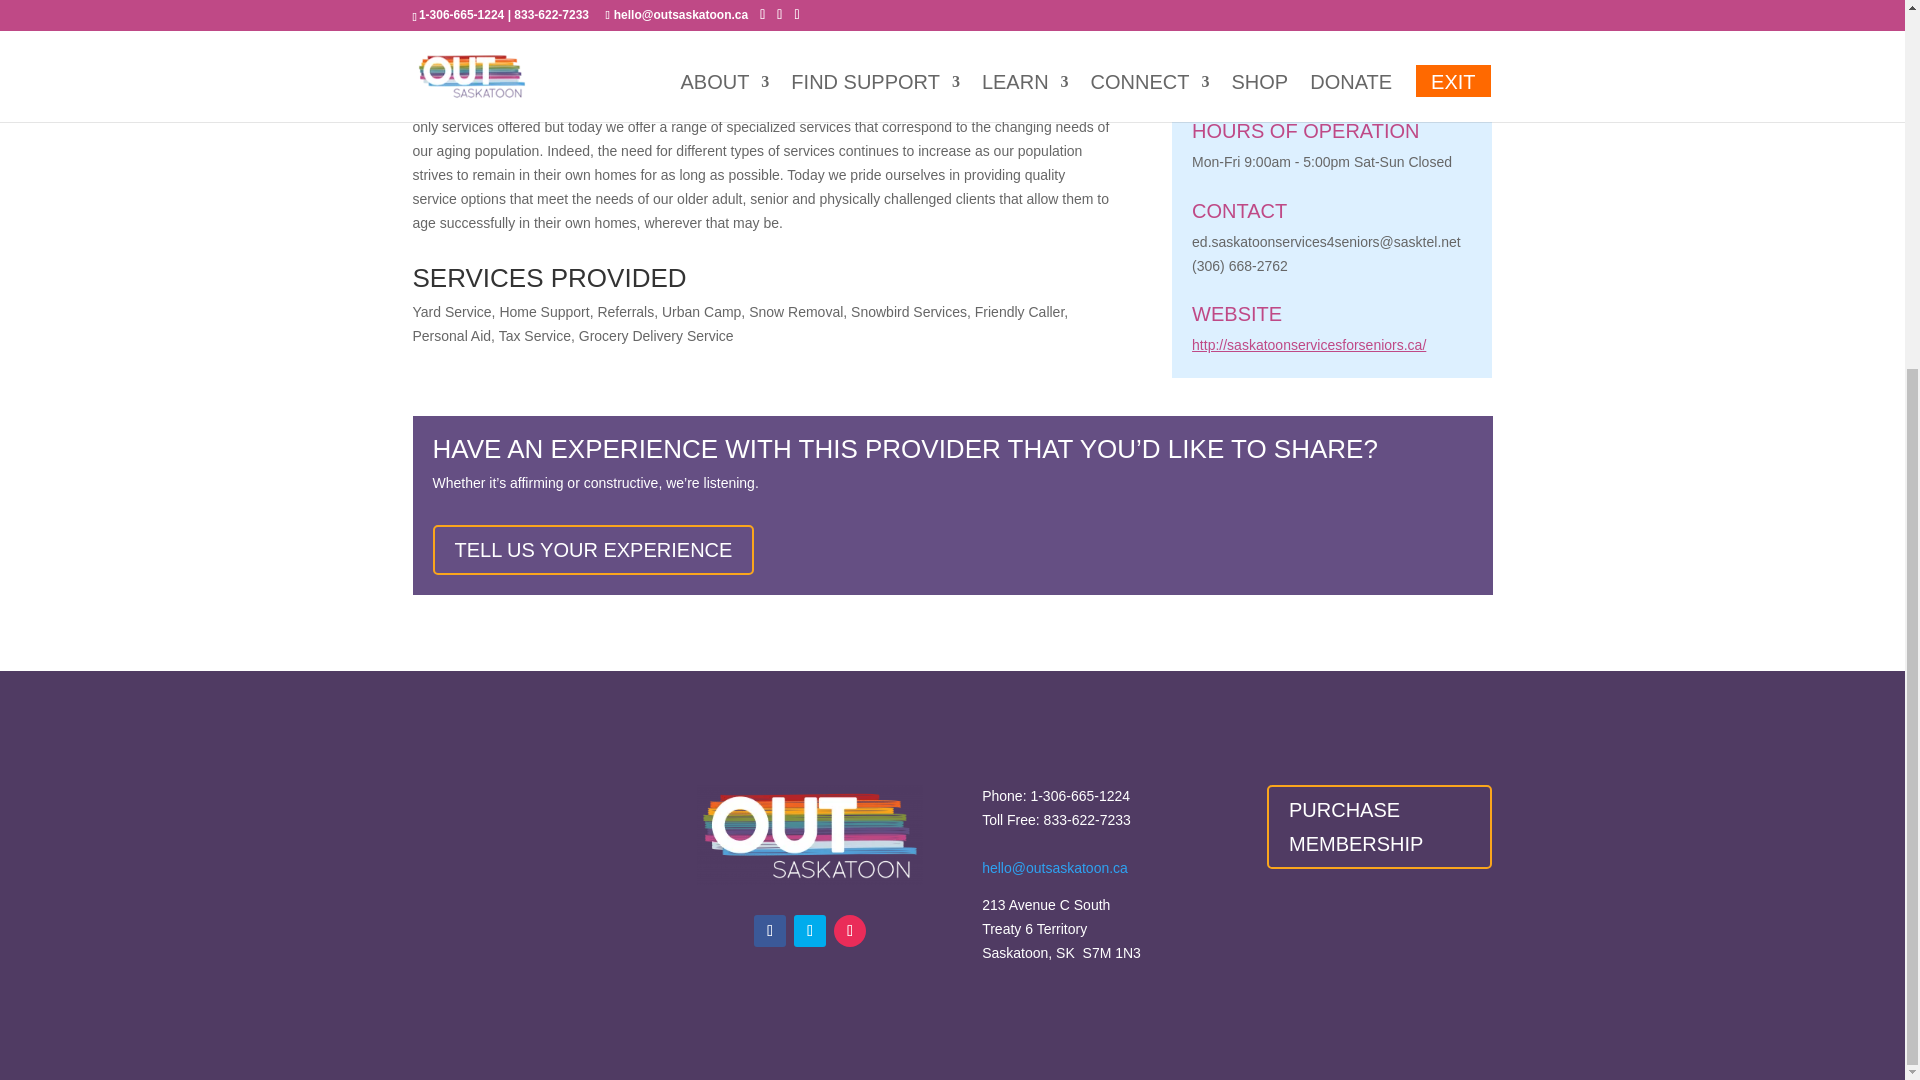 The width and height of the screenshot is (1920, 1080). Describe the element at coordinates (810, 930) in the screenshot. I see `Follow on Twitter` at that location.